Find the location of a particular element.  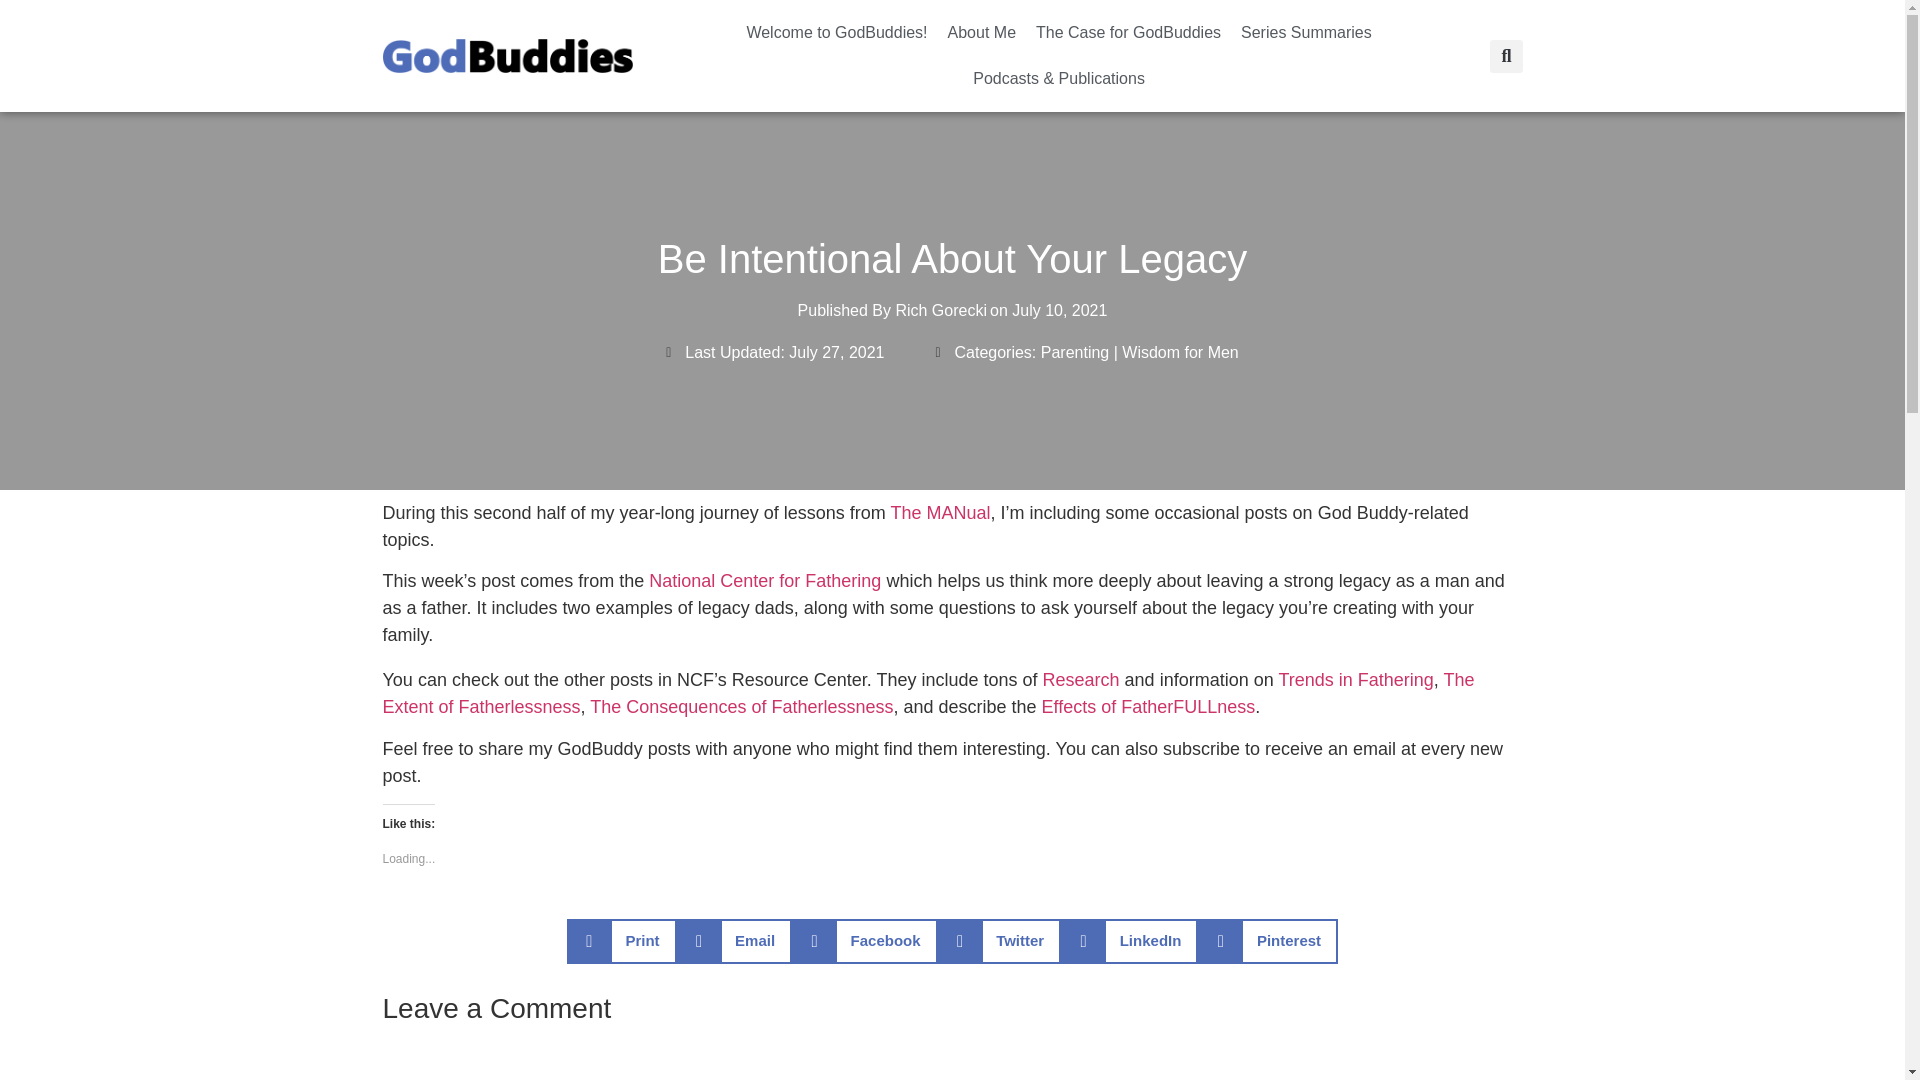

Welcome to GodBuddies! is located at coordinates (836, 32).